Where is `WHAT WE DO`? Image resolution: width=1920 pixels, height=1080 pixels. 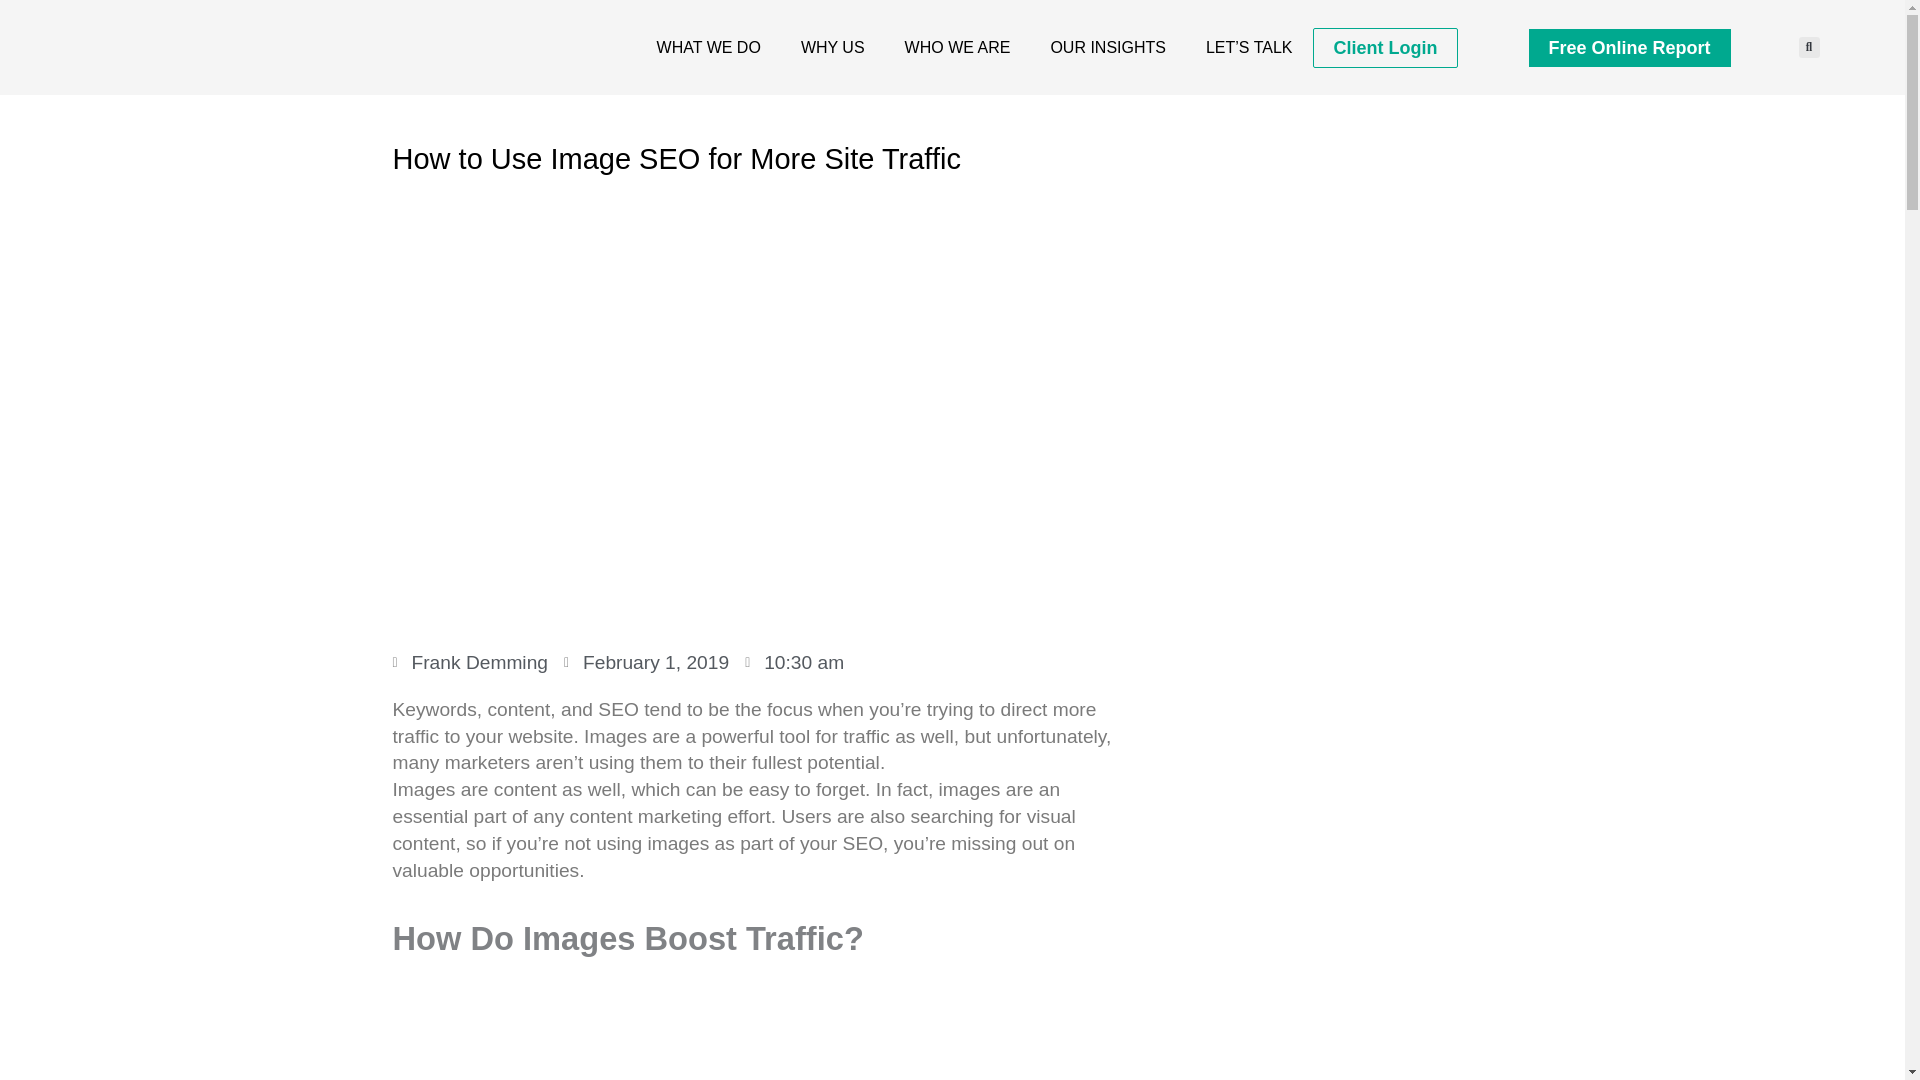
WHAT WE DO is located at coordinates (709, 46).